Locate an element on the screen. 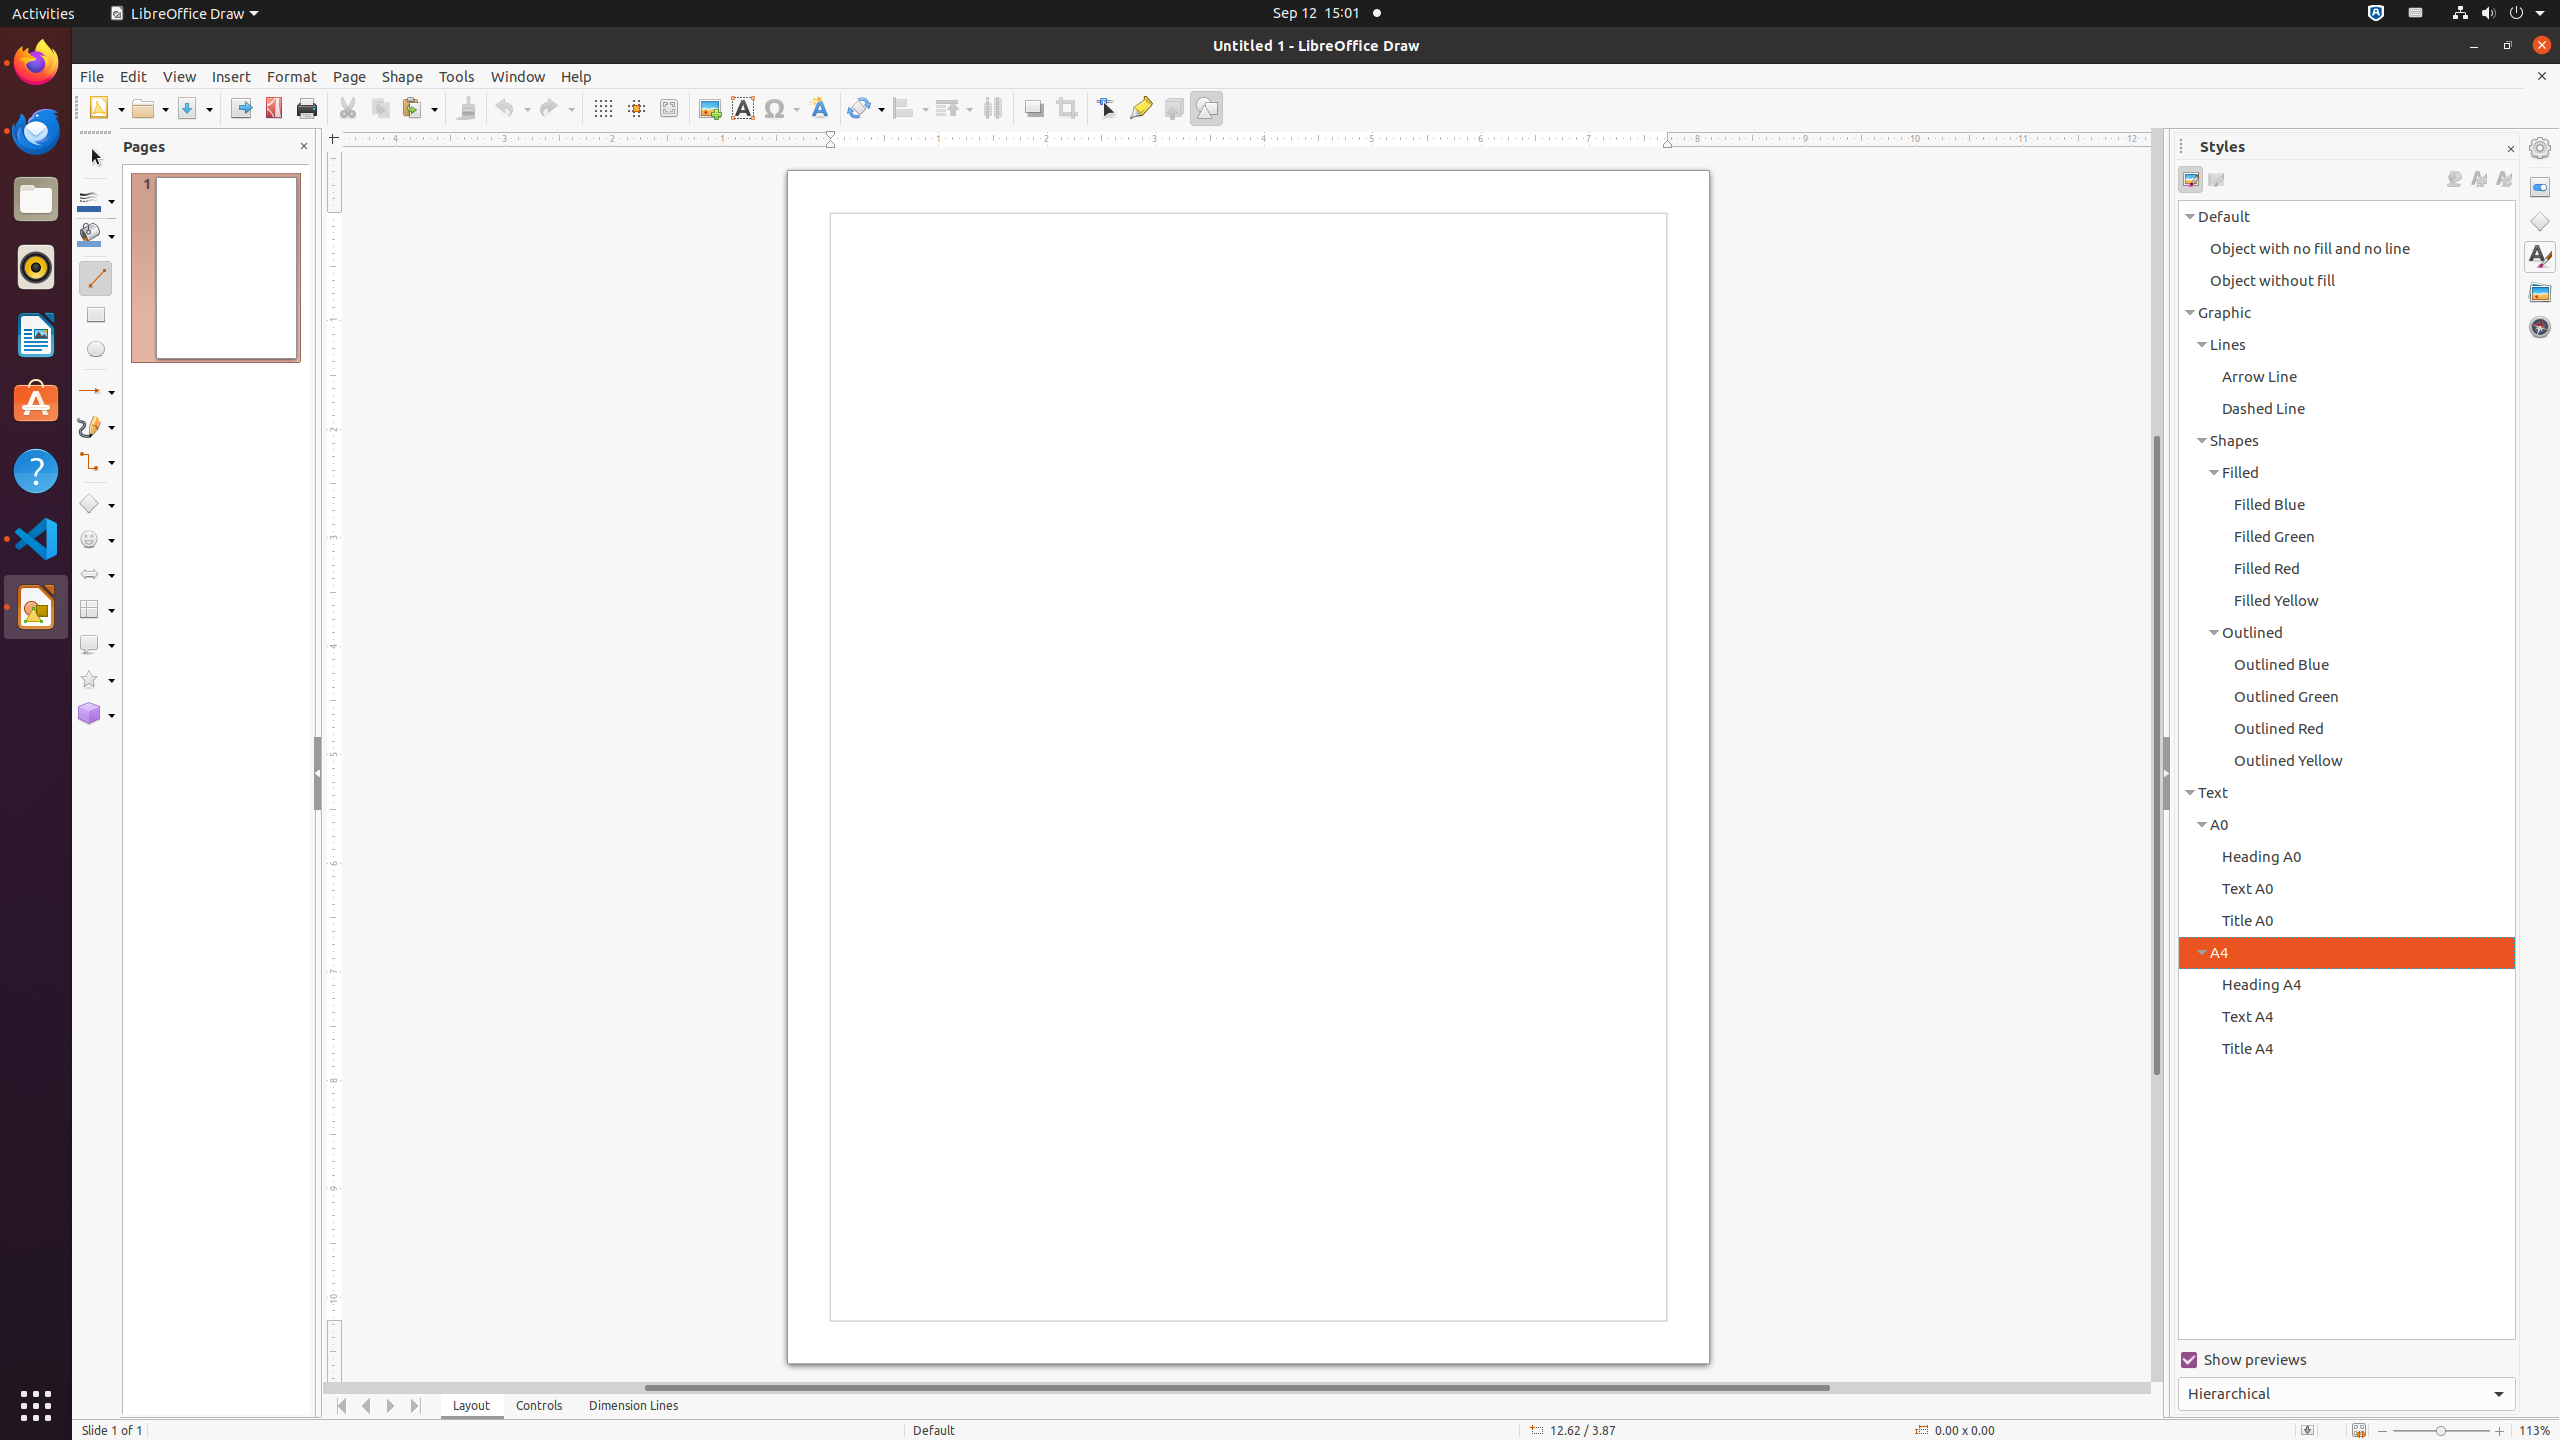 Image resolution: width=2560 pixels, height=1440 pixels. Close Pane is located at coordinates (304, 146).